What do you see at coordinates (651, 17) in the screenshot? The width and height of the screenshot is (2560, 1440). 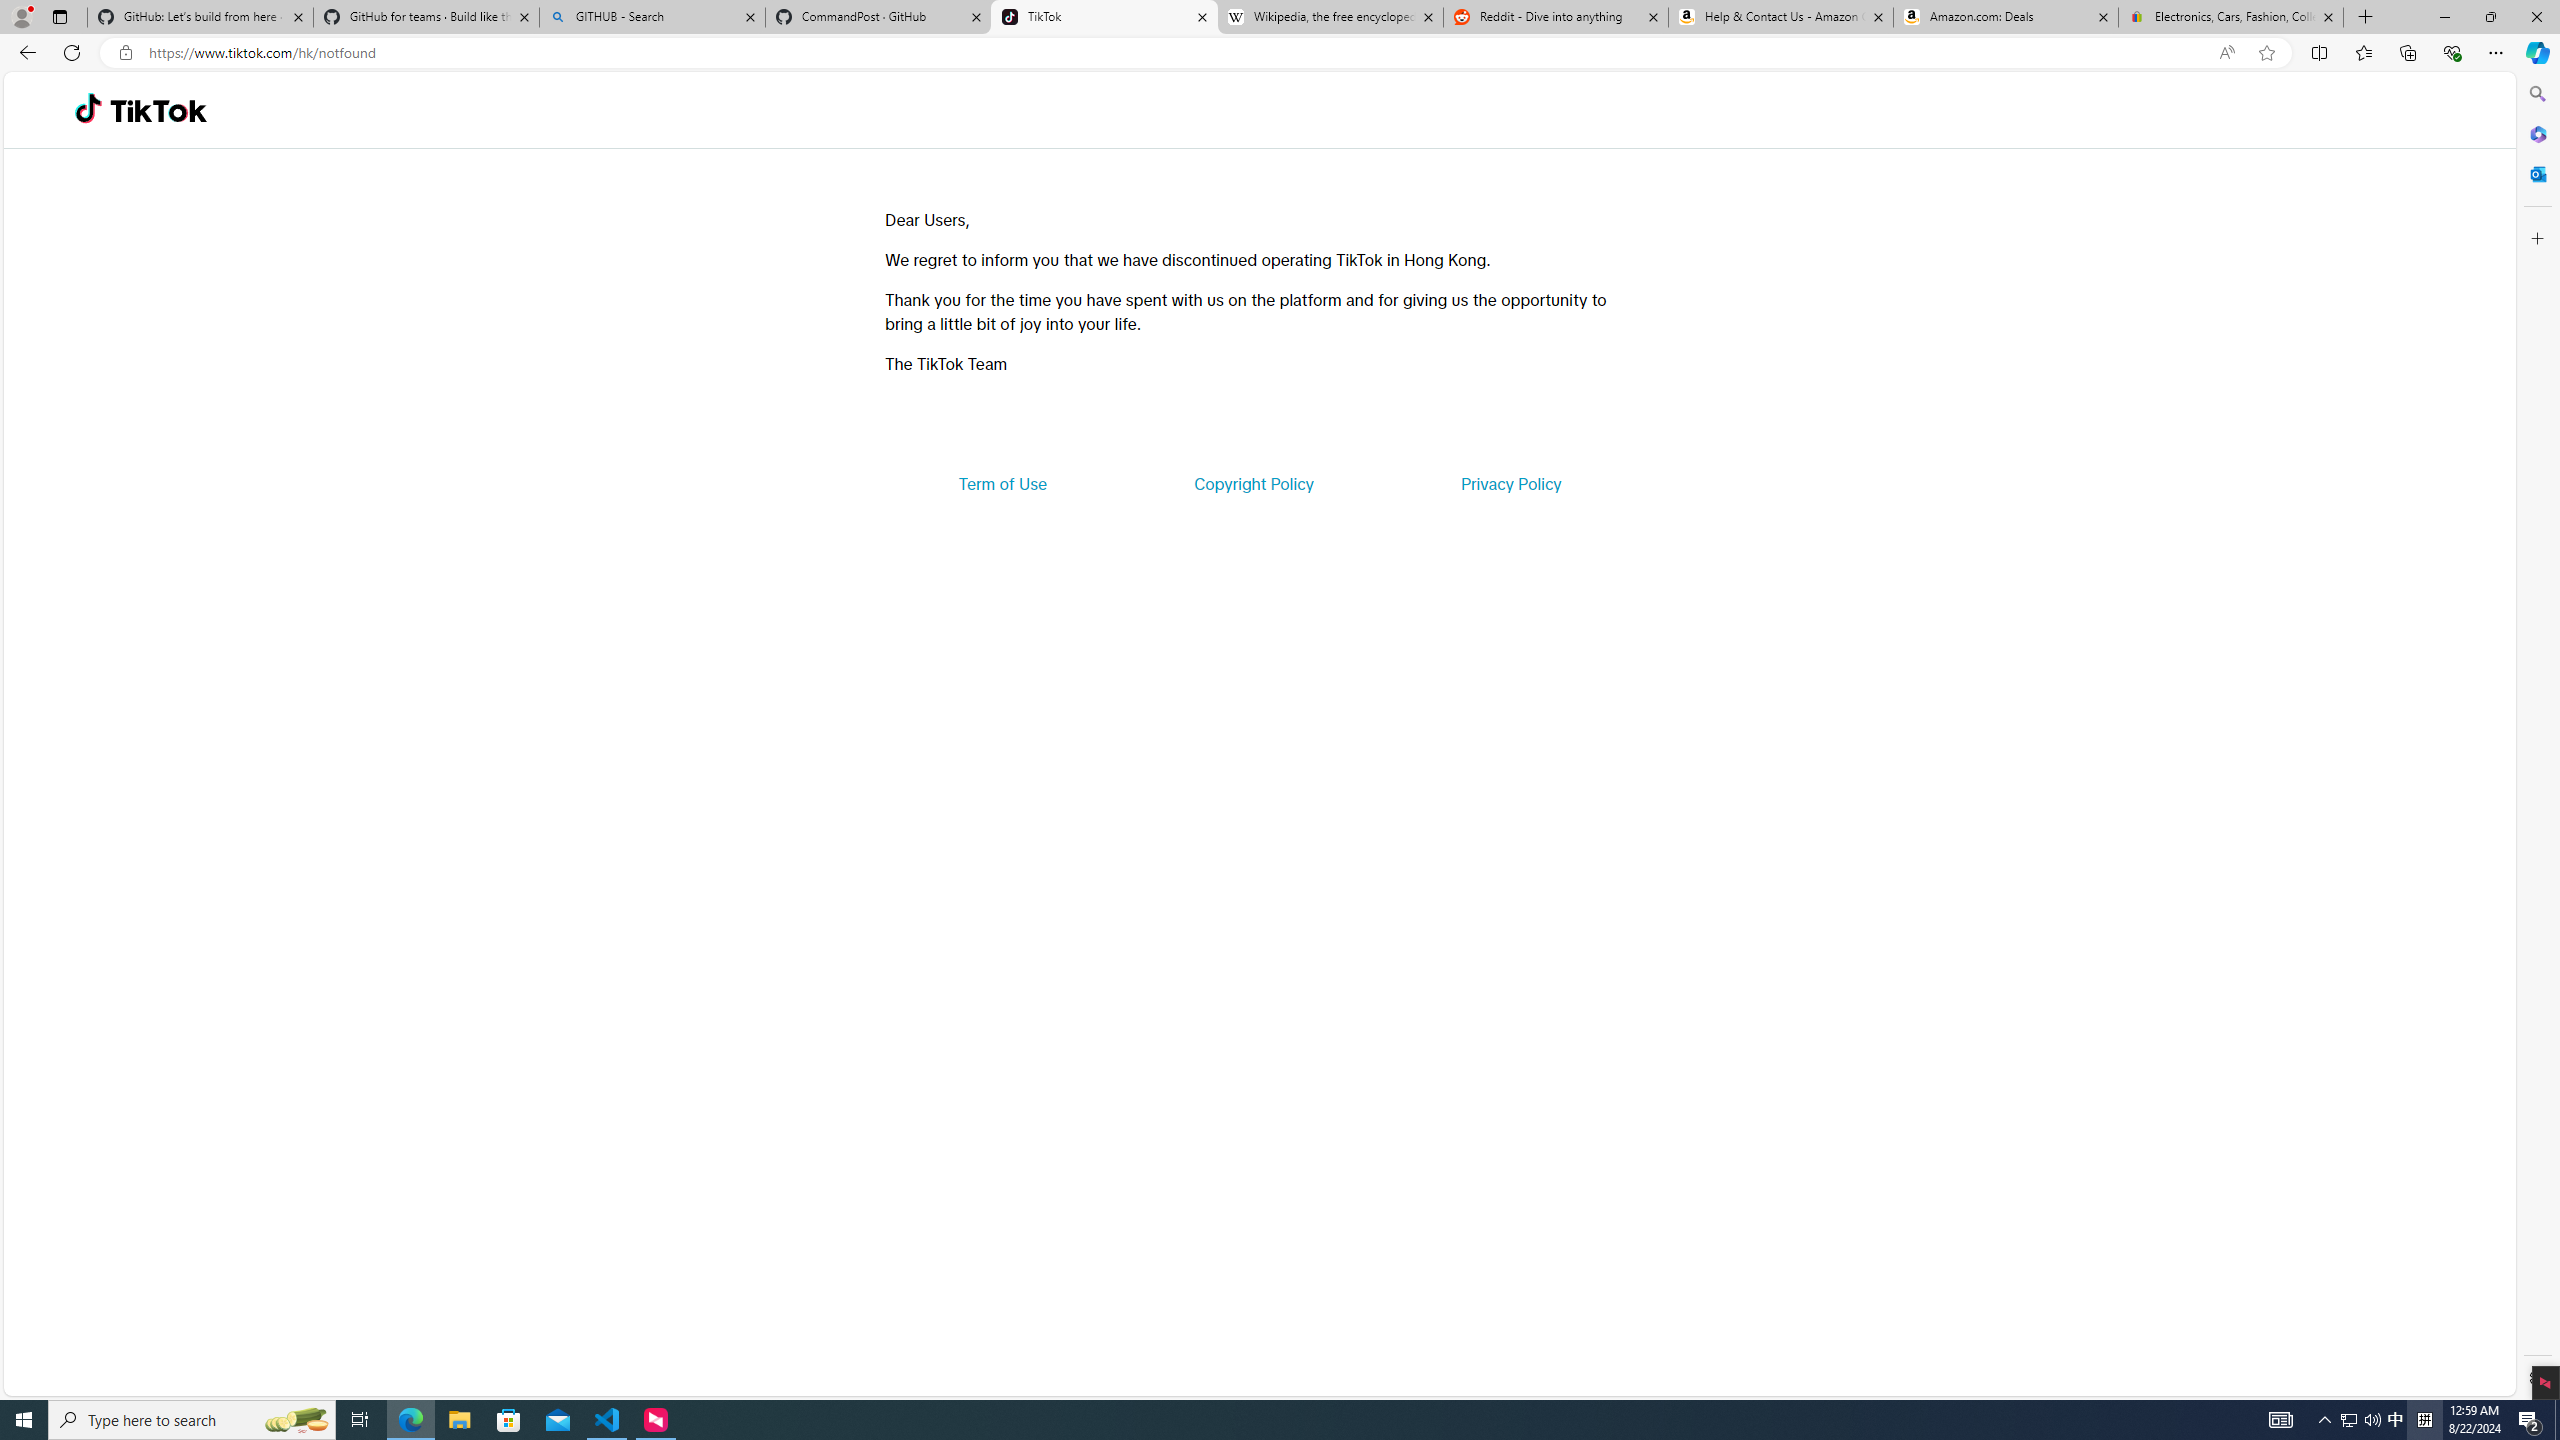 I see `GITHUB - Search` at bounding box center [651, 17].